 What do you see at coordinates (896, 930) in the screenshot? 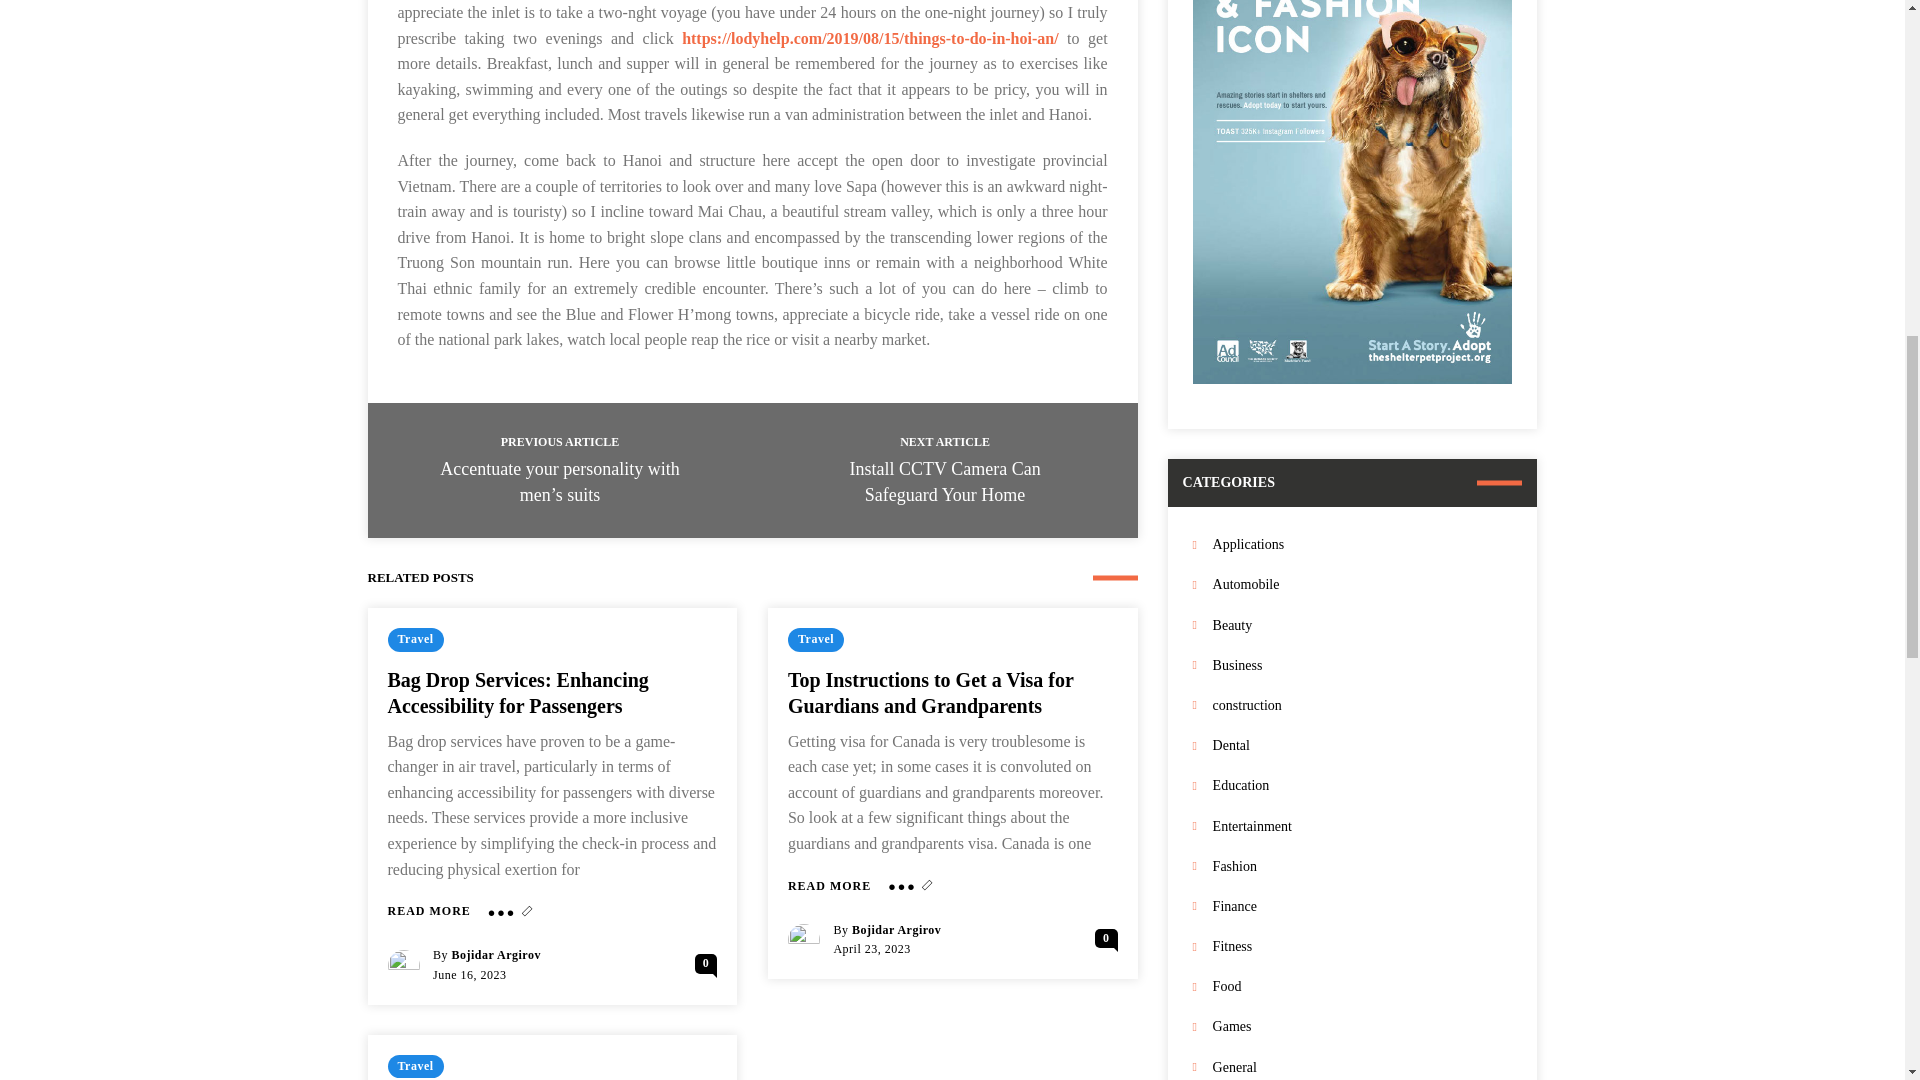
I see `Bojidar Argirov` at bounding box center [896, 930].